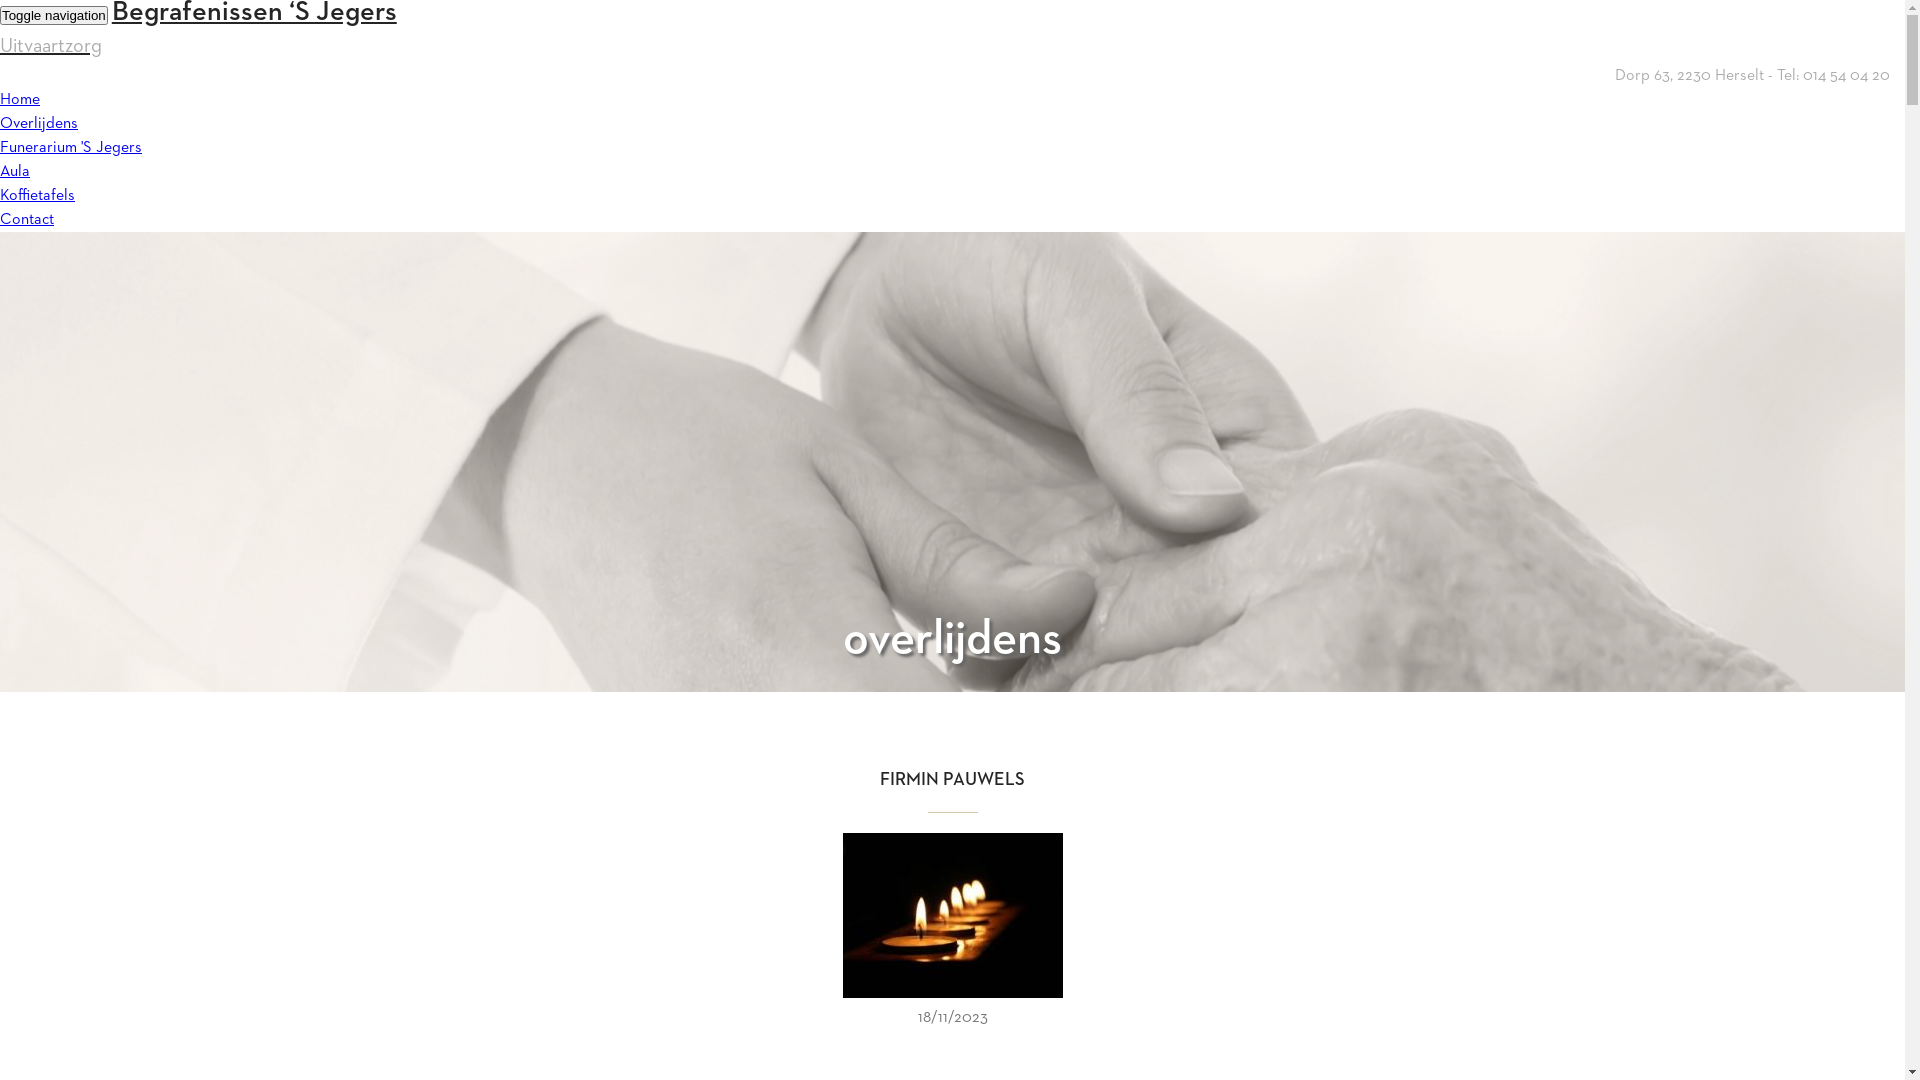  I want to click on Home, so click(20, 116).